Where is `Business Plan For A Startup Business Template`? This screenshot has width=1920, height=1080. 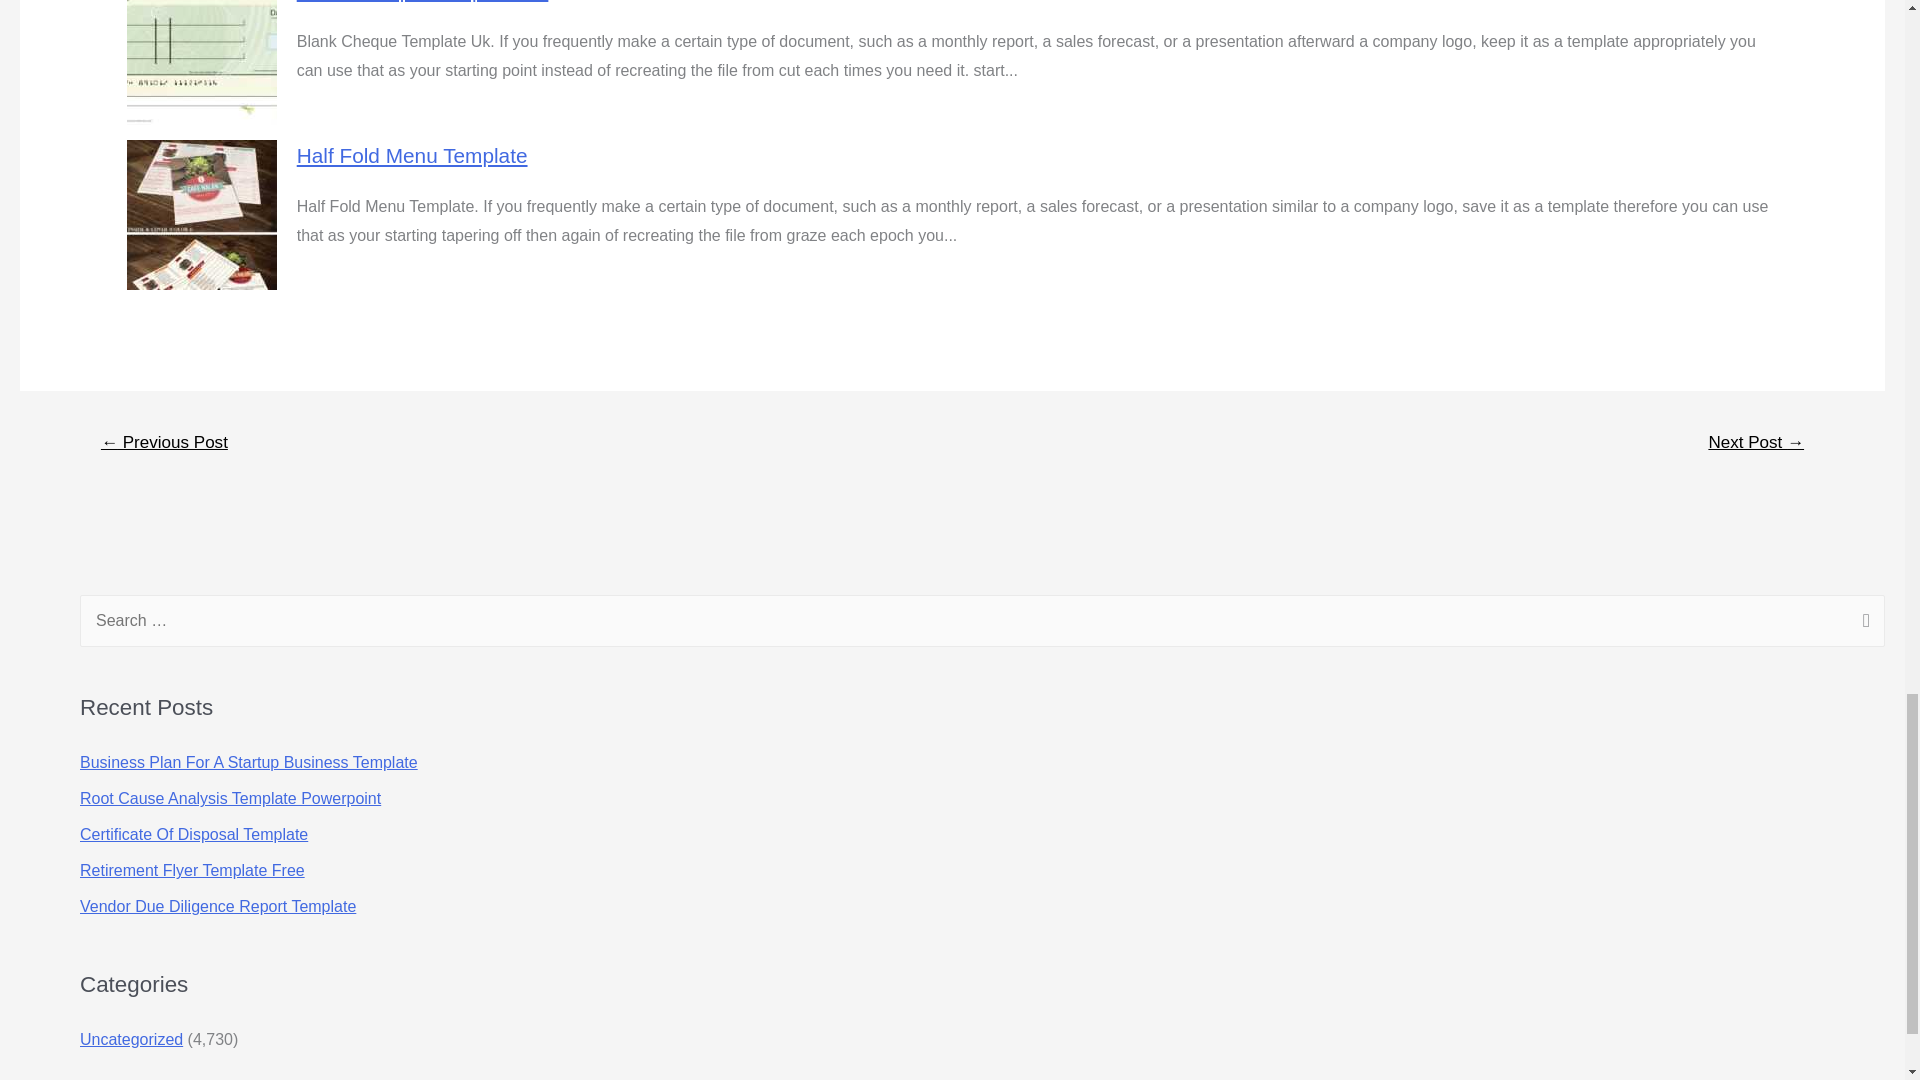 Business Plan For A Startup Business Template is located at coordinates (249, 762).